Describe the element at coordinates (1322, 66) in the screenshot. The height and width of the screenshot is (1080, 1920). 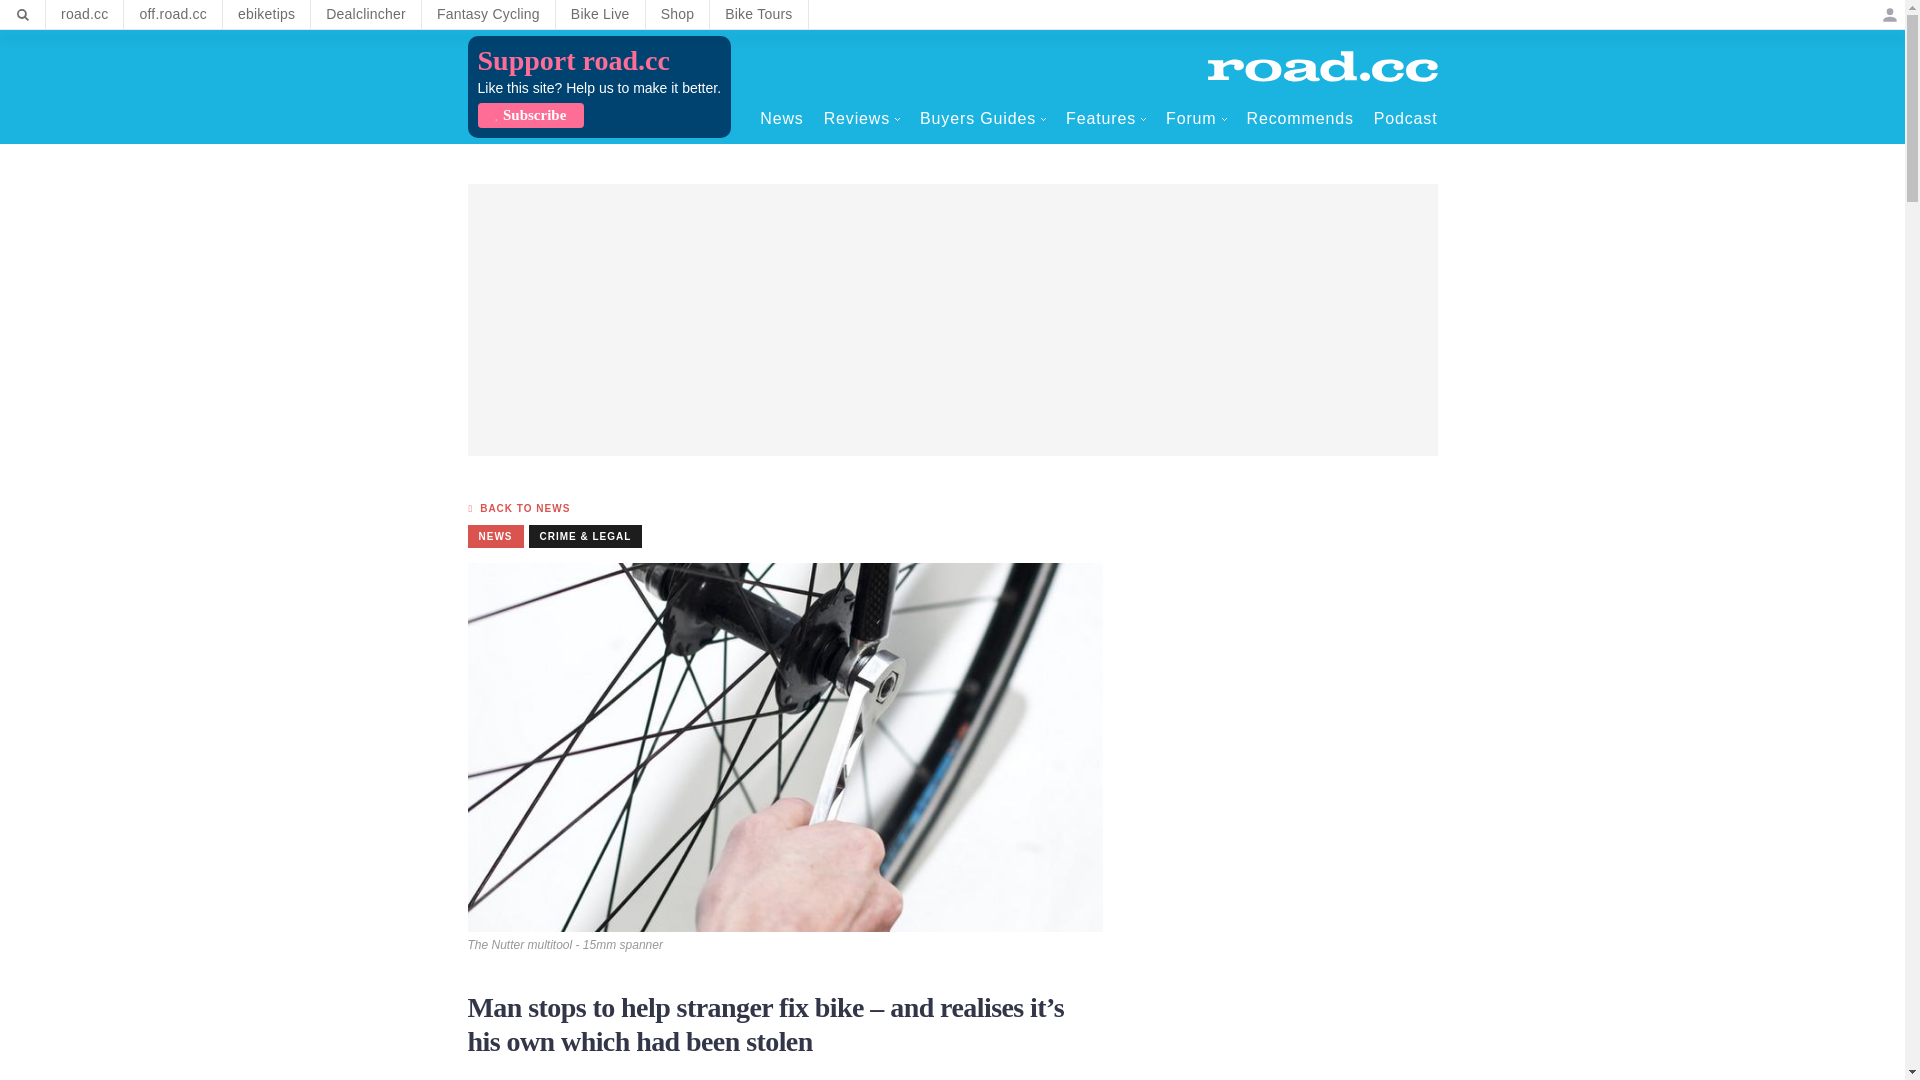
I see `Home` at that location.